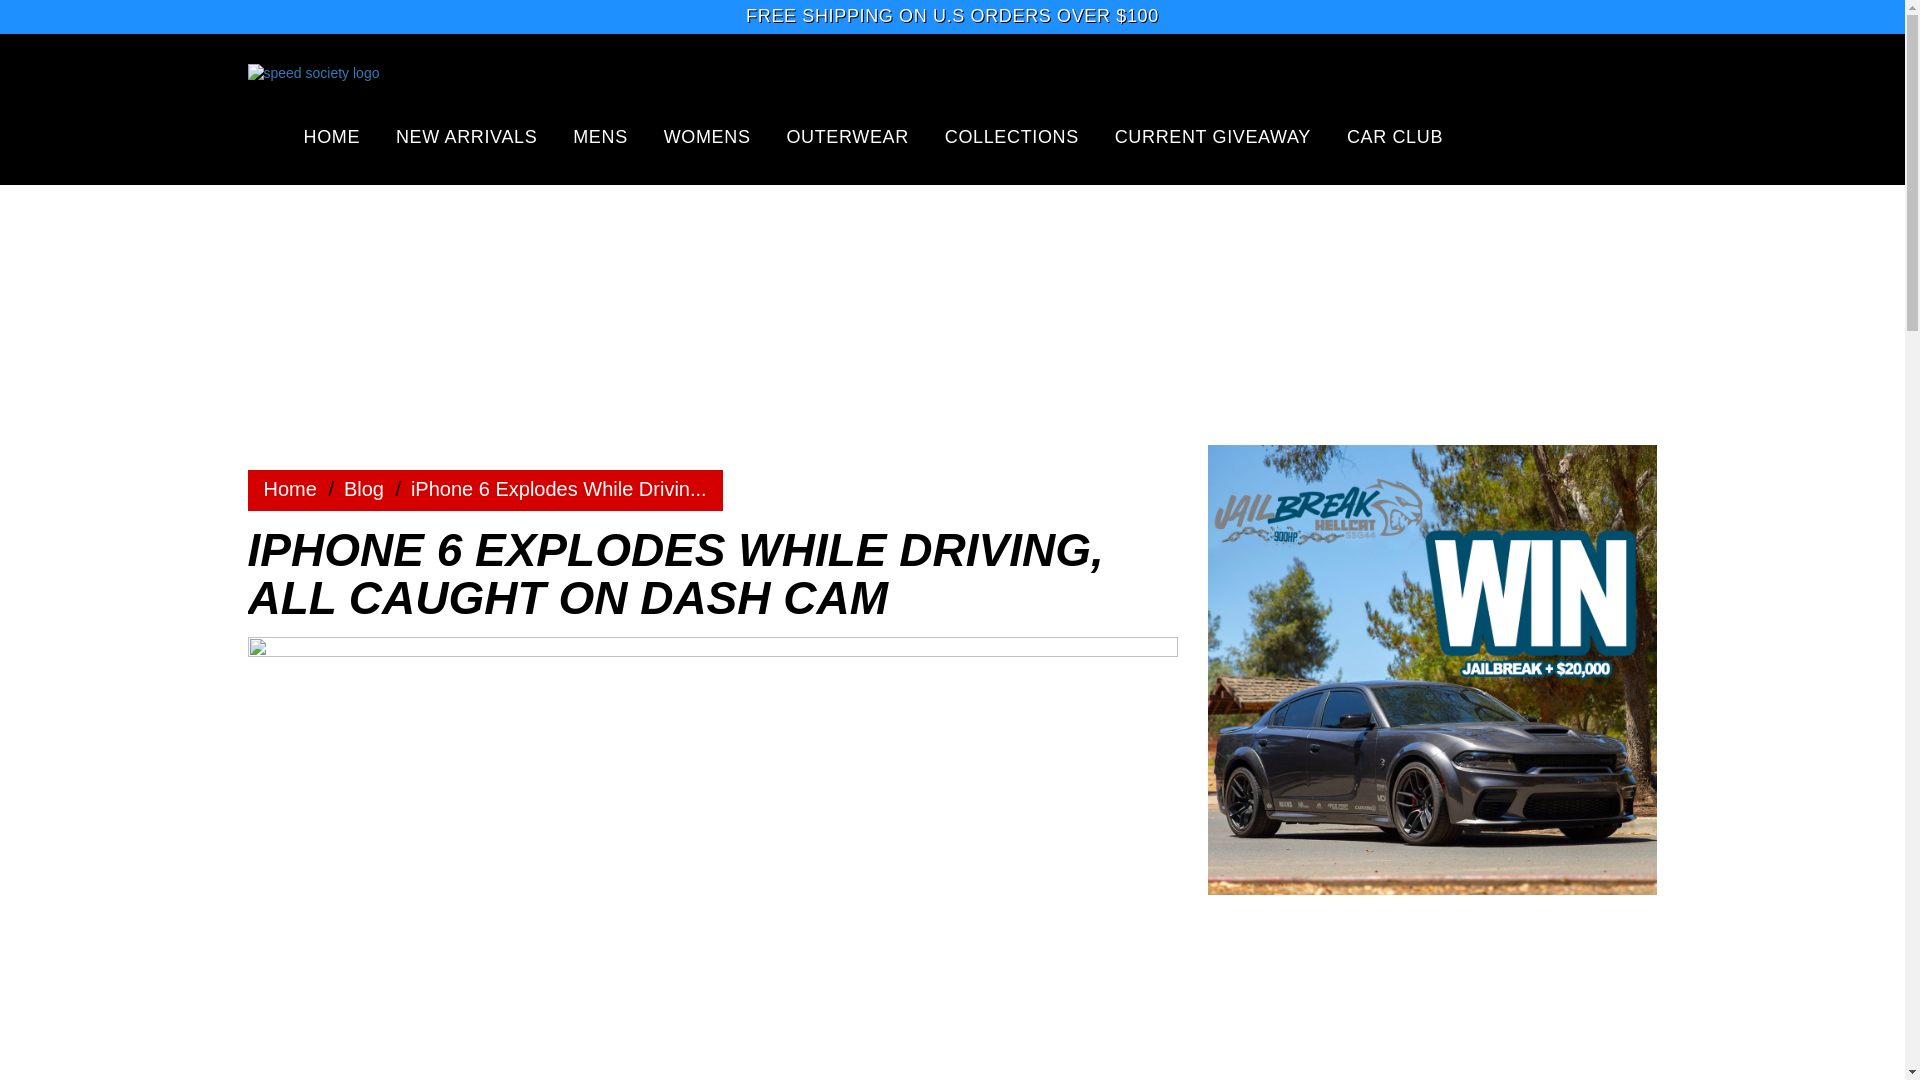 This screenshot has width=1920, height=1080. Describe the element at coordinates (707, 136) in the screenshot. I see `WOMENS` at that location.